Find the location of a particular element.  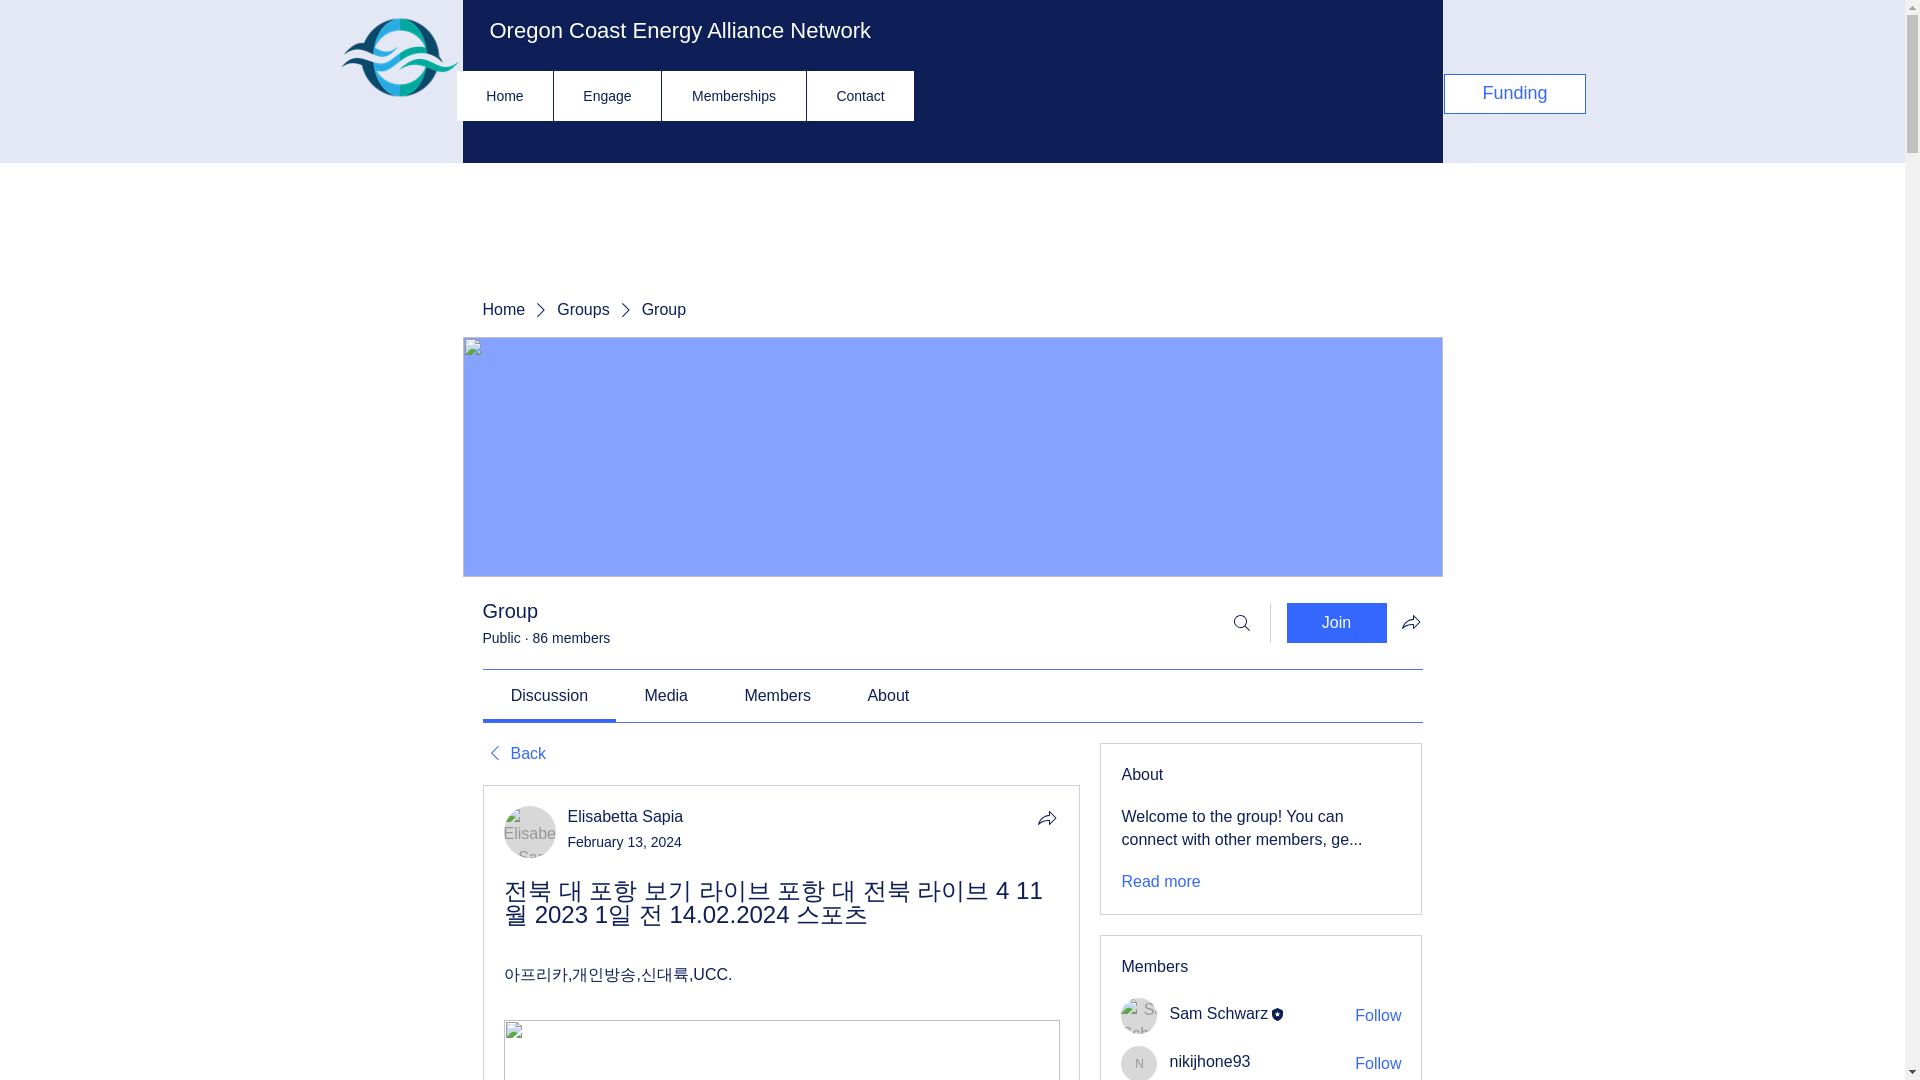

Back is located at coordinates (513, 754).